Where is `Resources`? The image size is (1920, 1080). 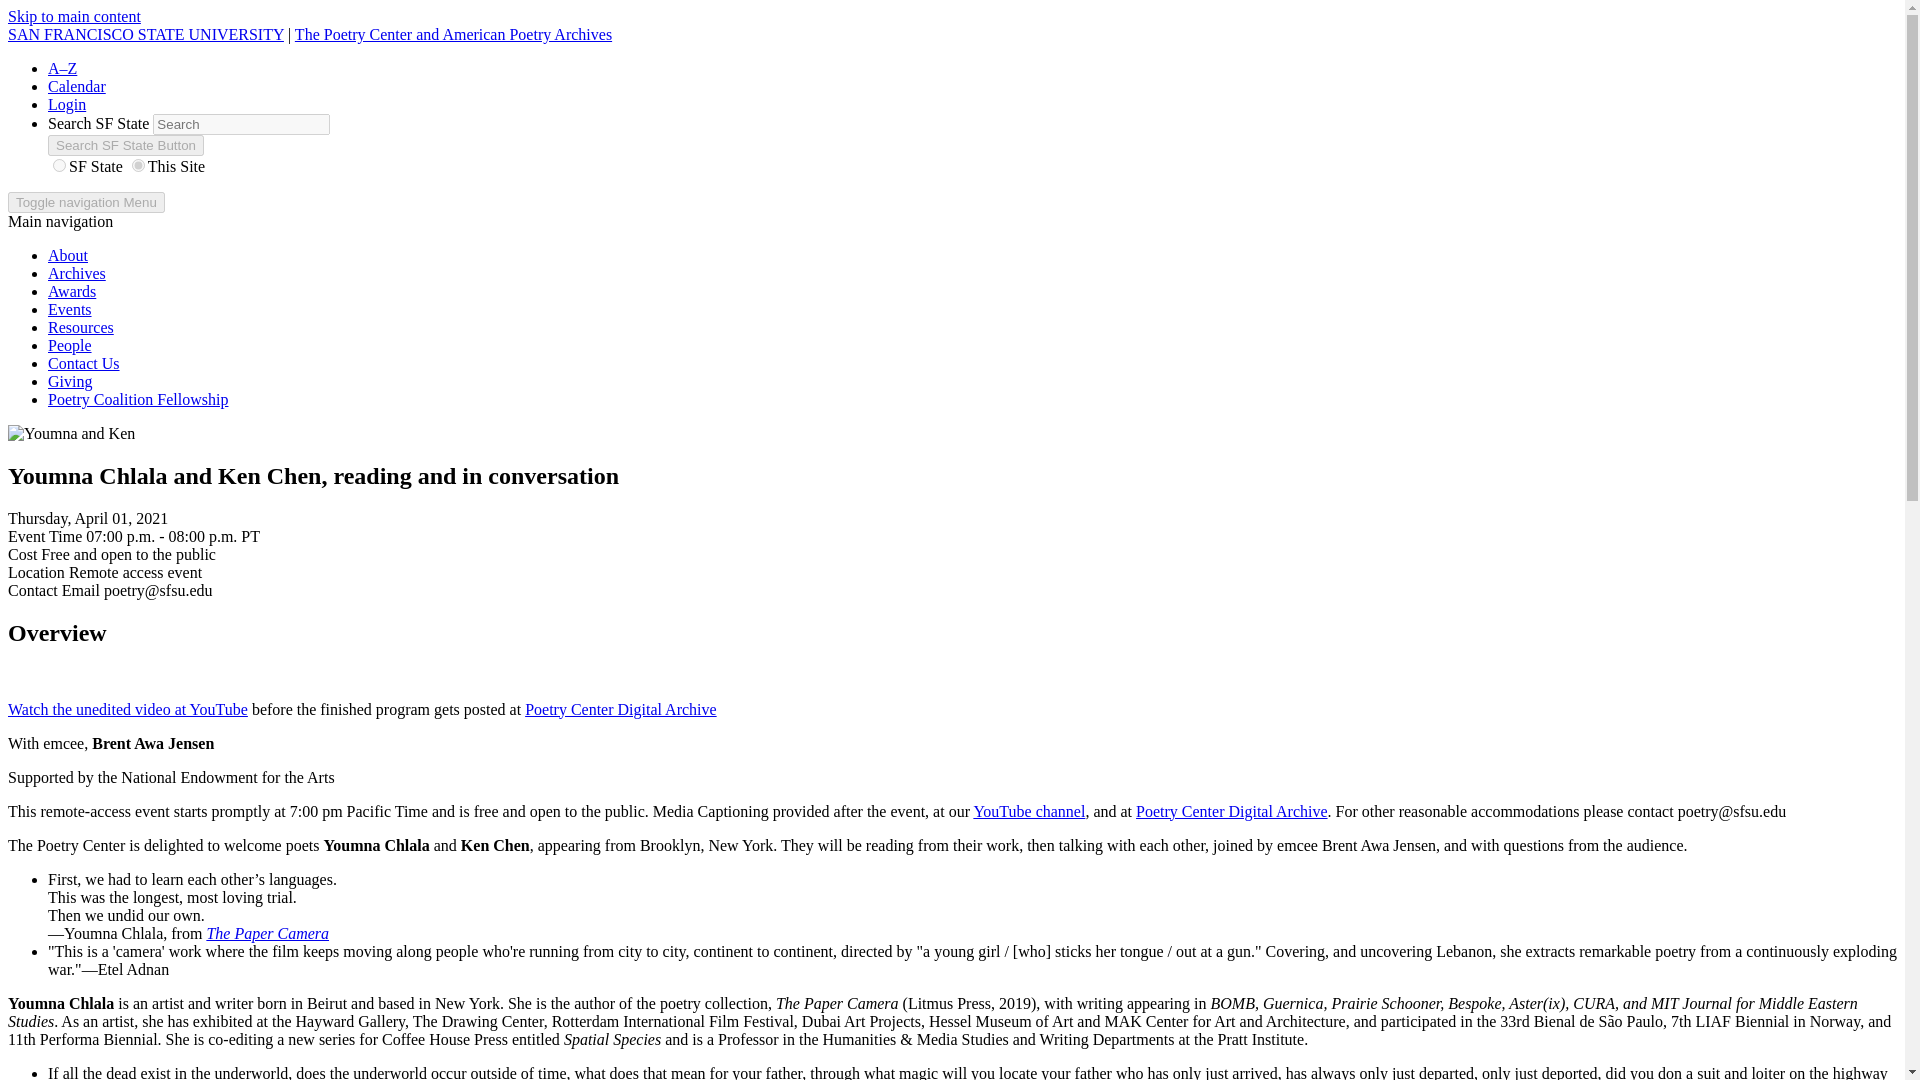
Resources is located at coordinates (80, 326).